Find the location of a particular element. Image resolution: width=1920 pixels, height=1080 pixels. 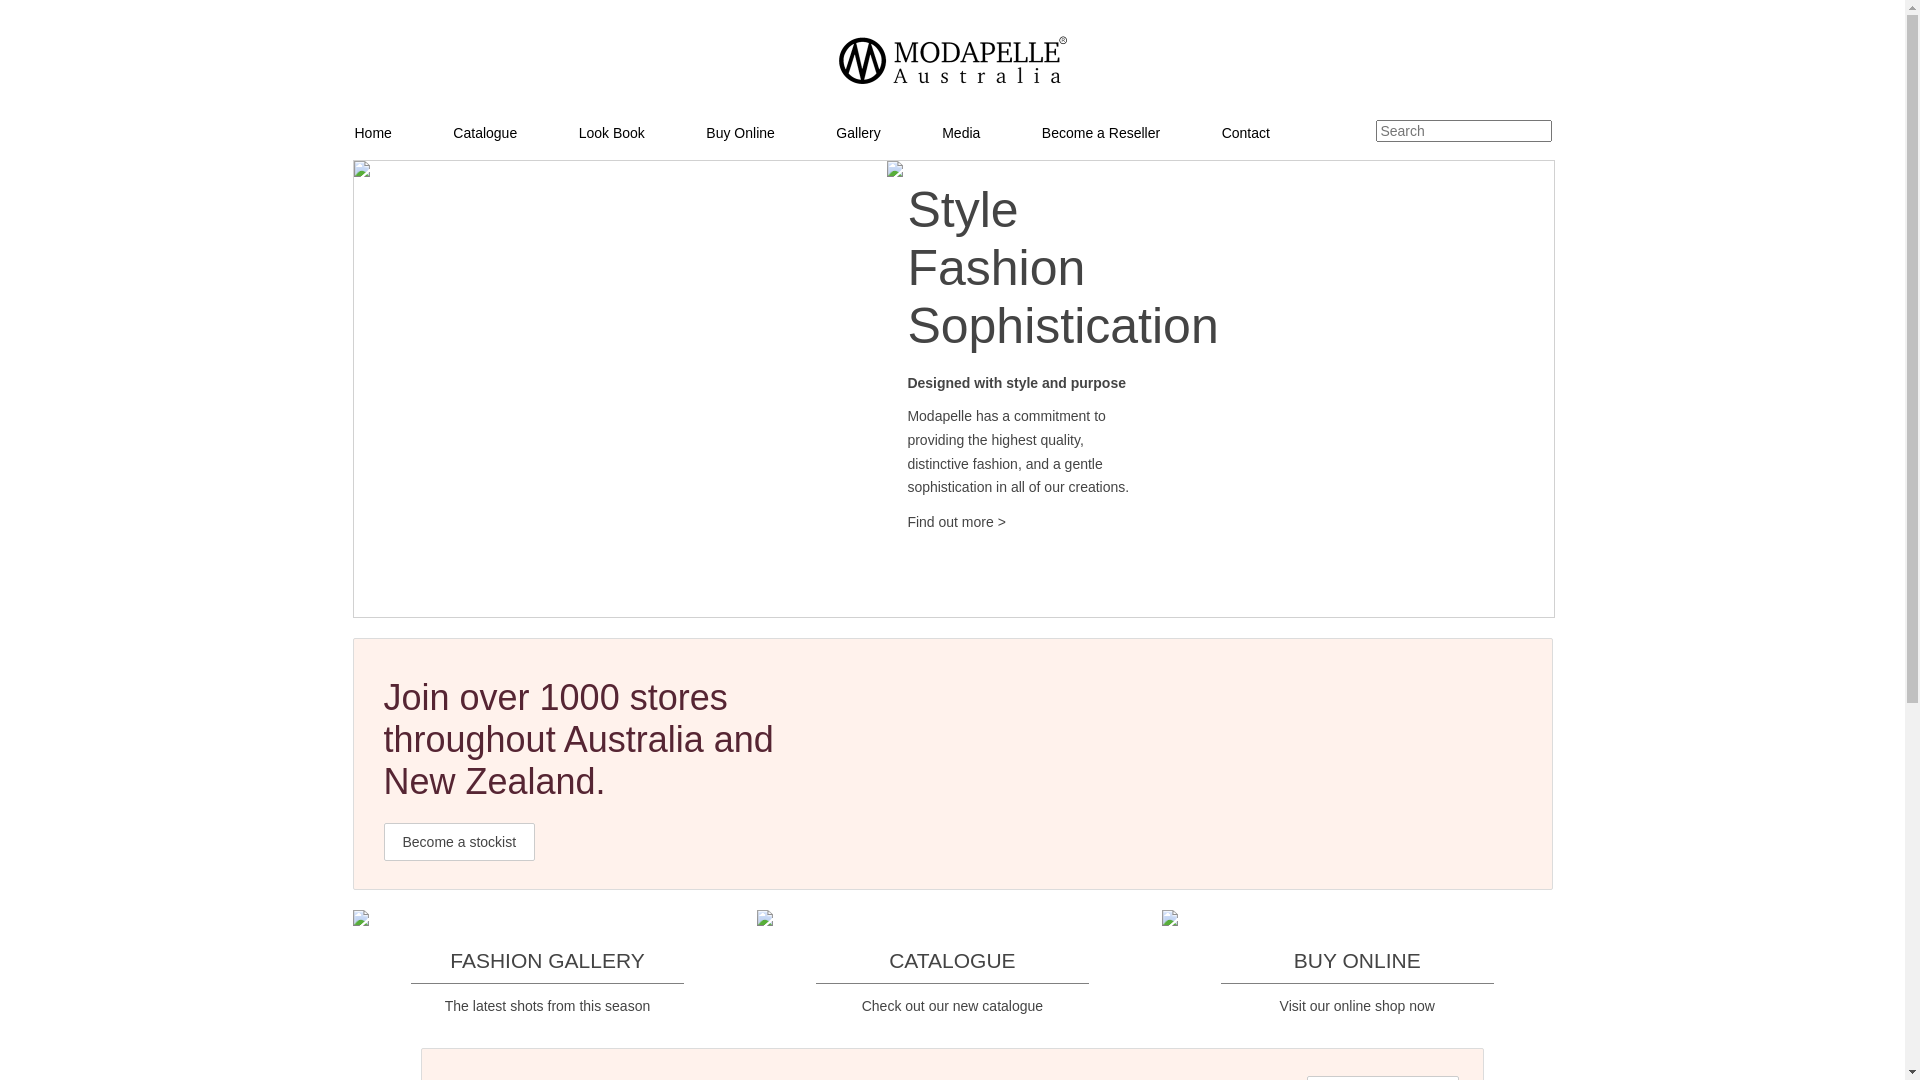

Buy Online is located at coordinates (770, 133).